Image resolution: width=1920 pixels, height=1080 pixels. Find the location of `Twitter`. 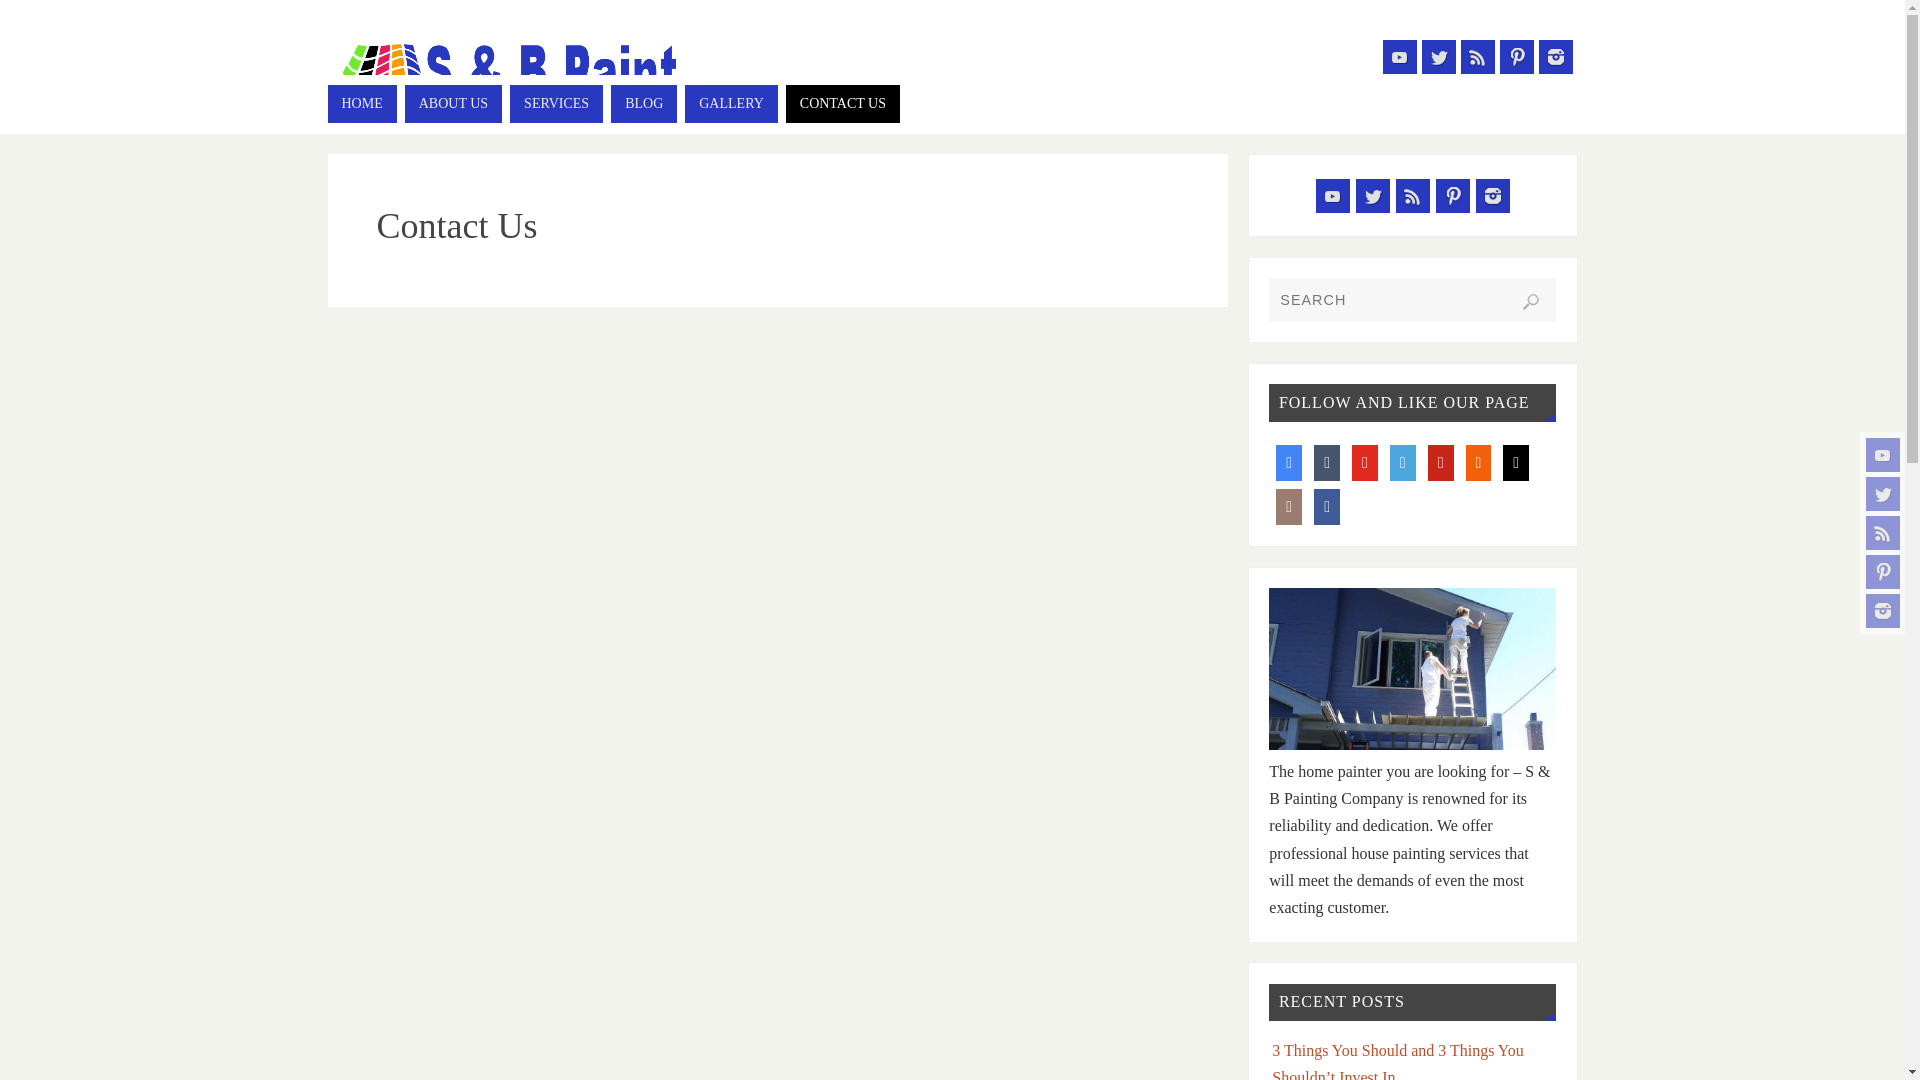

Twitter is located at coordinates (1372, 196).